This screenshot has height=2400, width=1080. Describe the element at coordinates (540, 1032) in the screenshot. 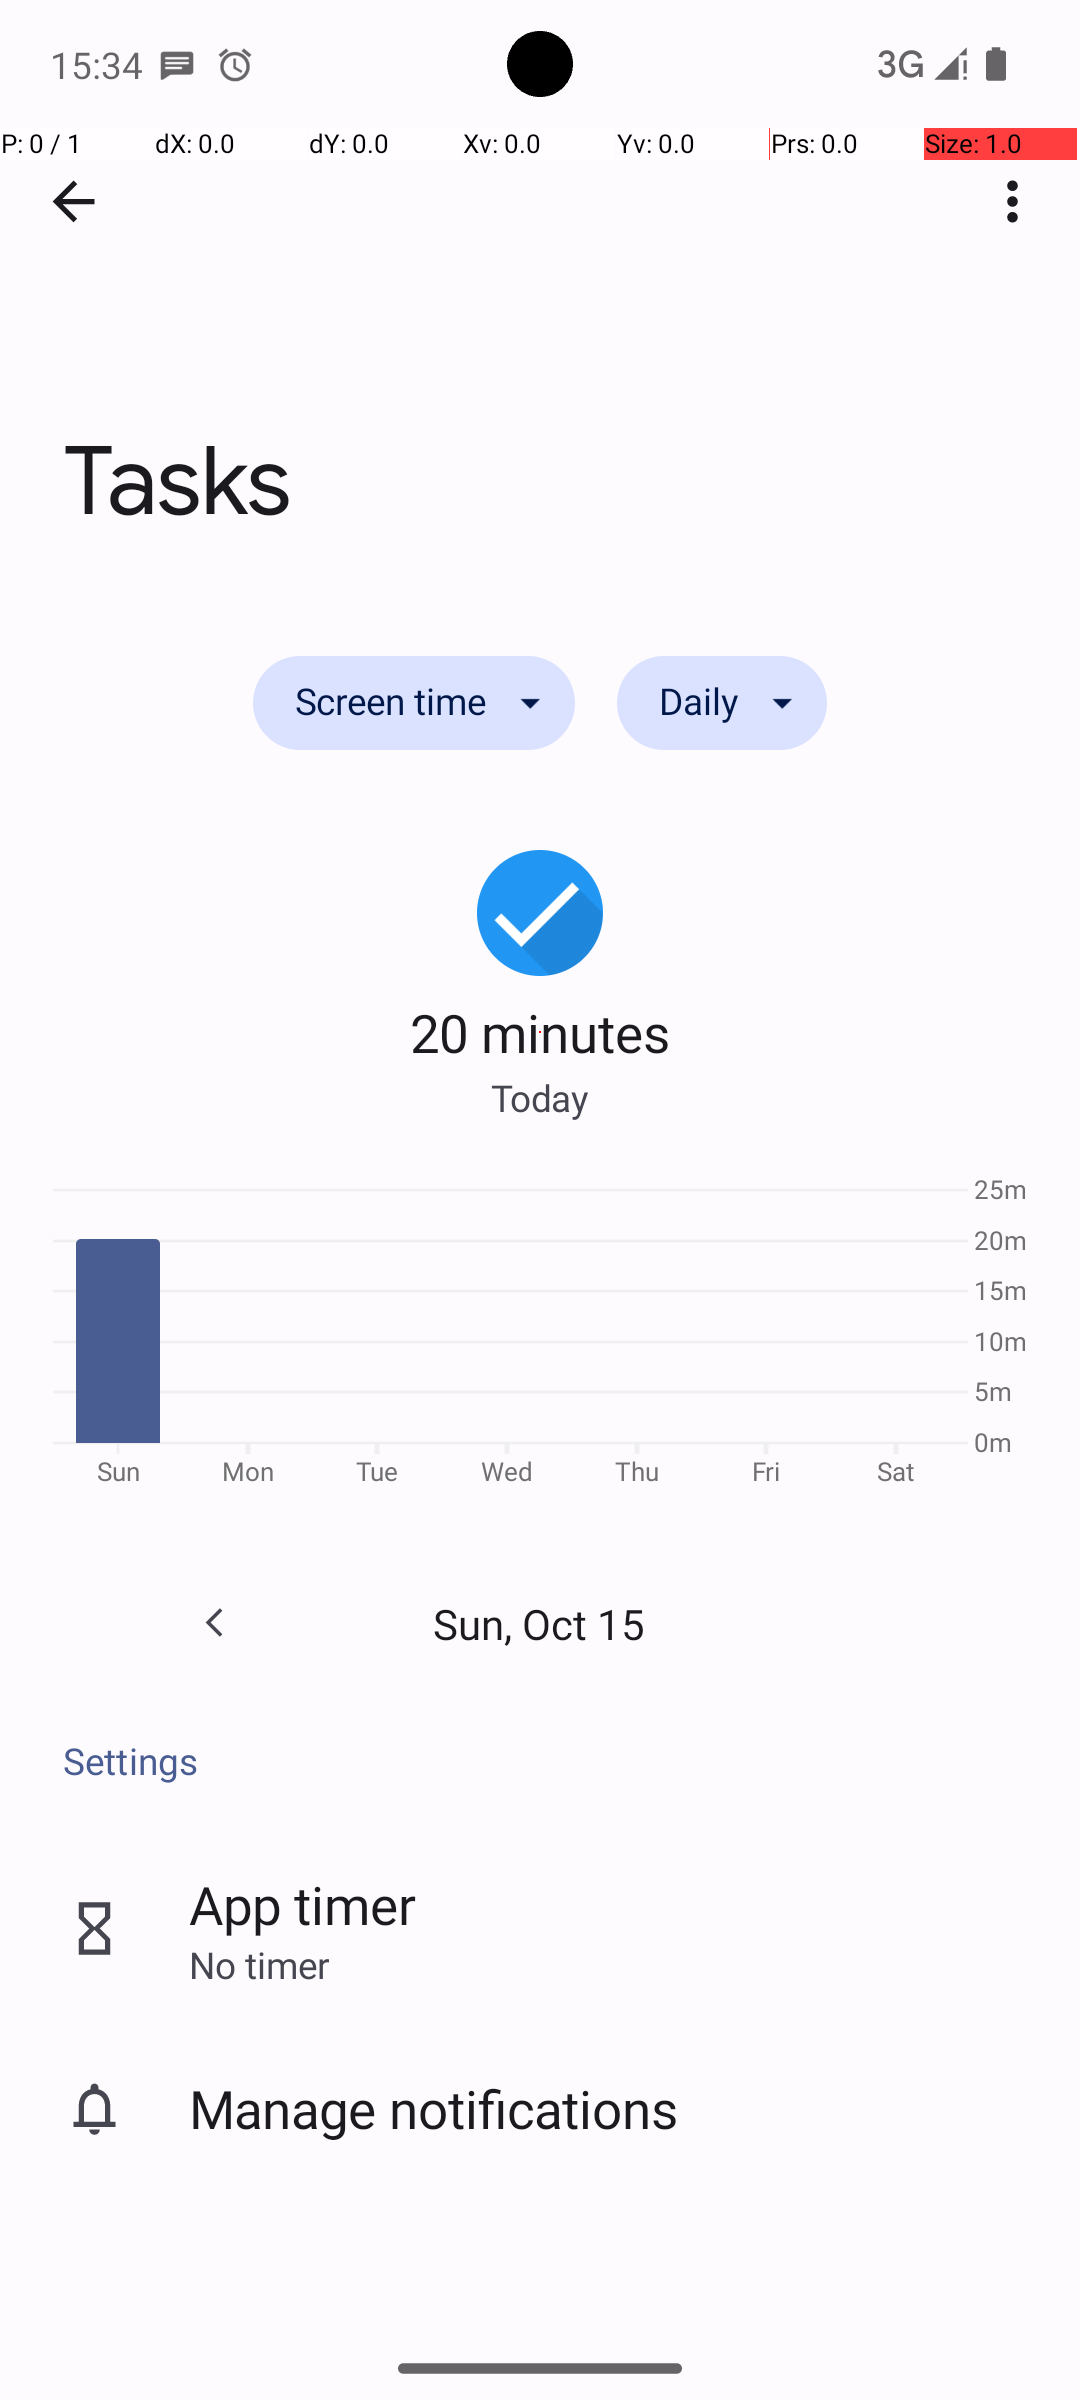

I see `20 minutes` at that location.